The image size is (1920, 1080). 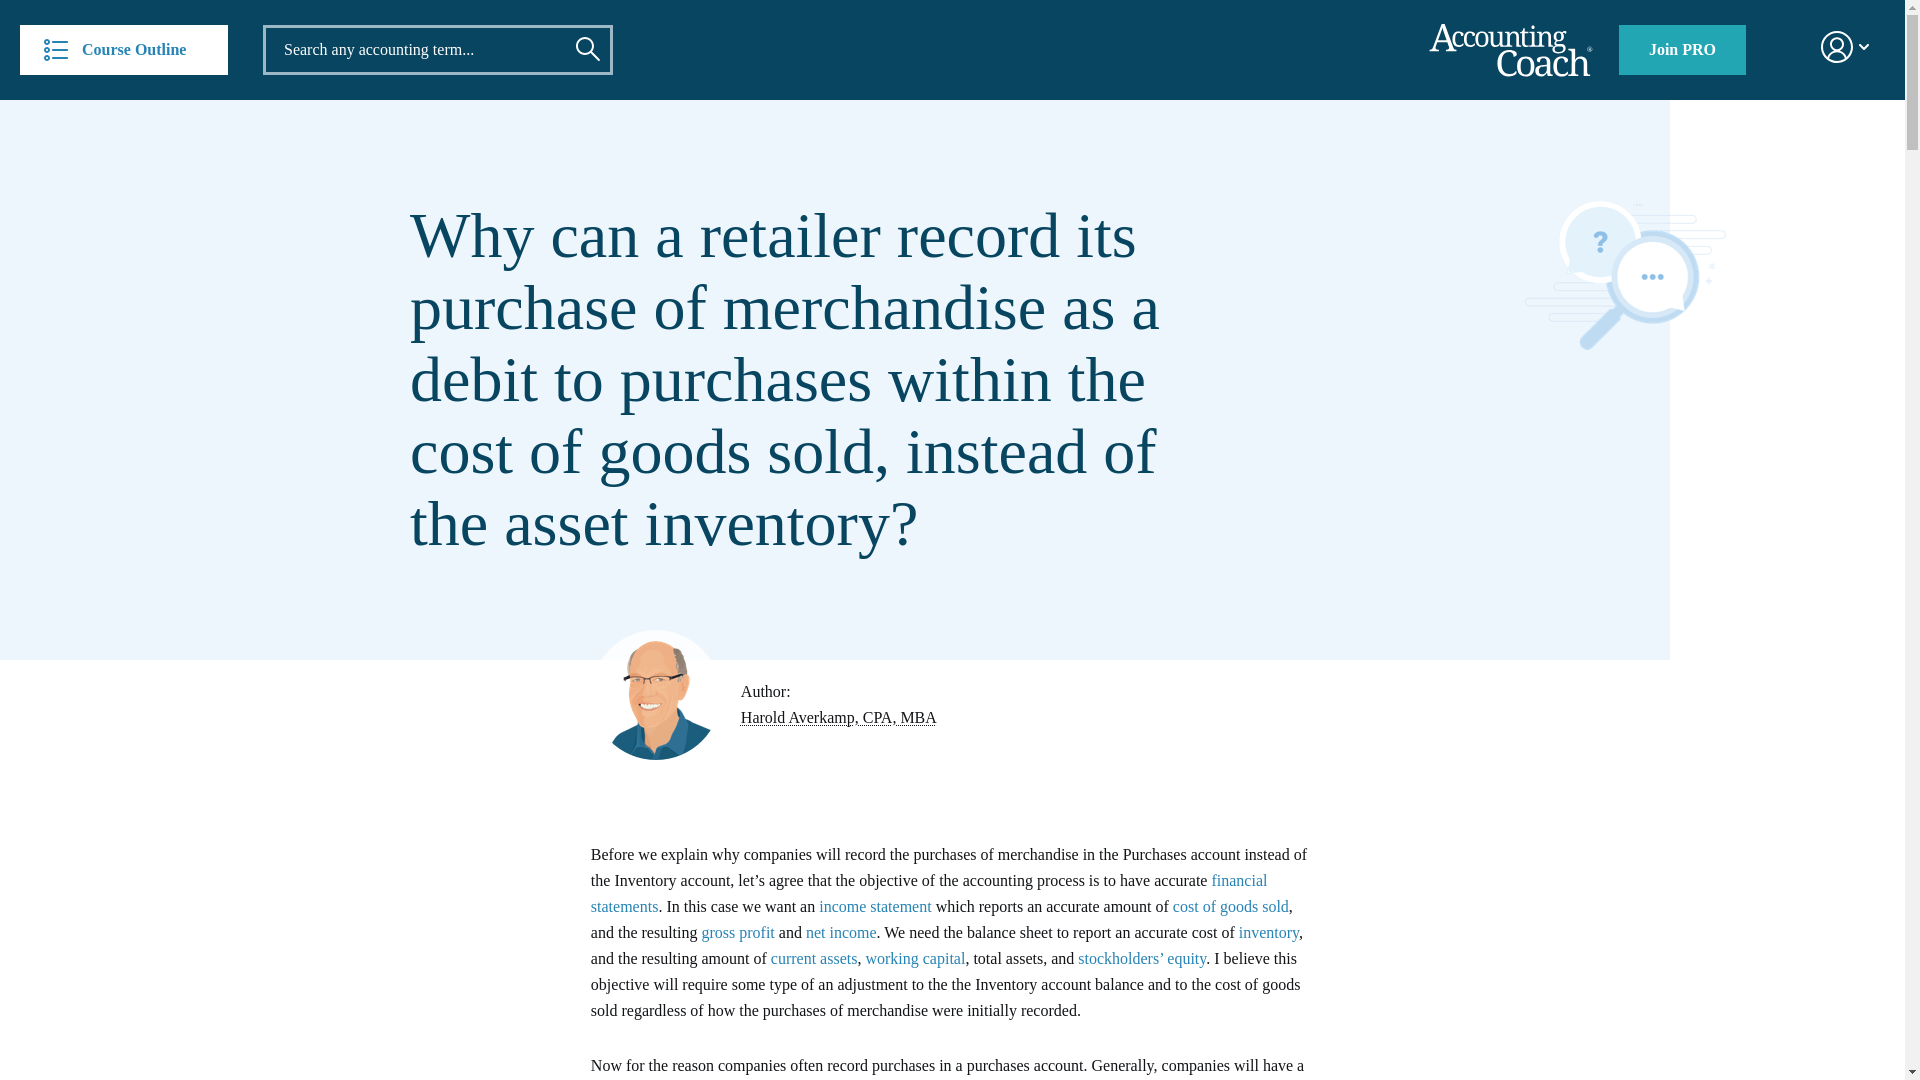 What do you see at coordinates (929, 892) in the screenshot?
I see `What is a financial statement?` at bounding box center [929, 892].